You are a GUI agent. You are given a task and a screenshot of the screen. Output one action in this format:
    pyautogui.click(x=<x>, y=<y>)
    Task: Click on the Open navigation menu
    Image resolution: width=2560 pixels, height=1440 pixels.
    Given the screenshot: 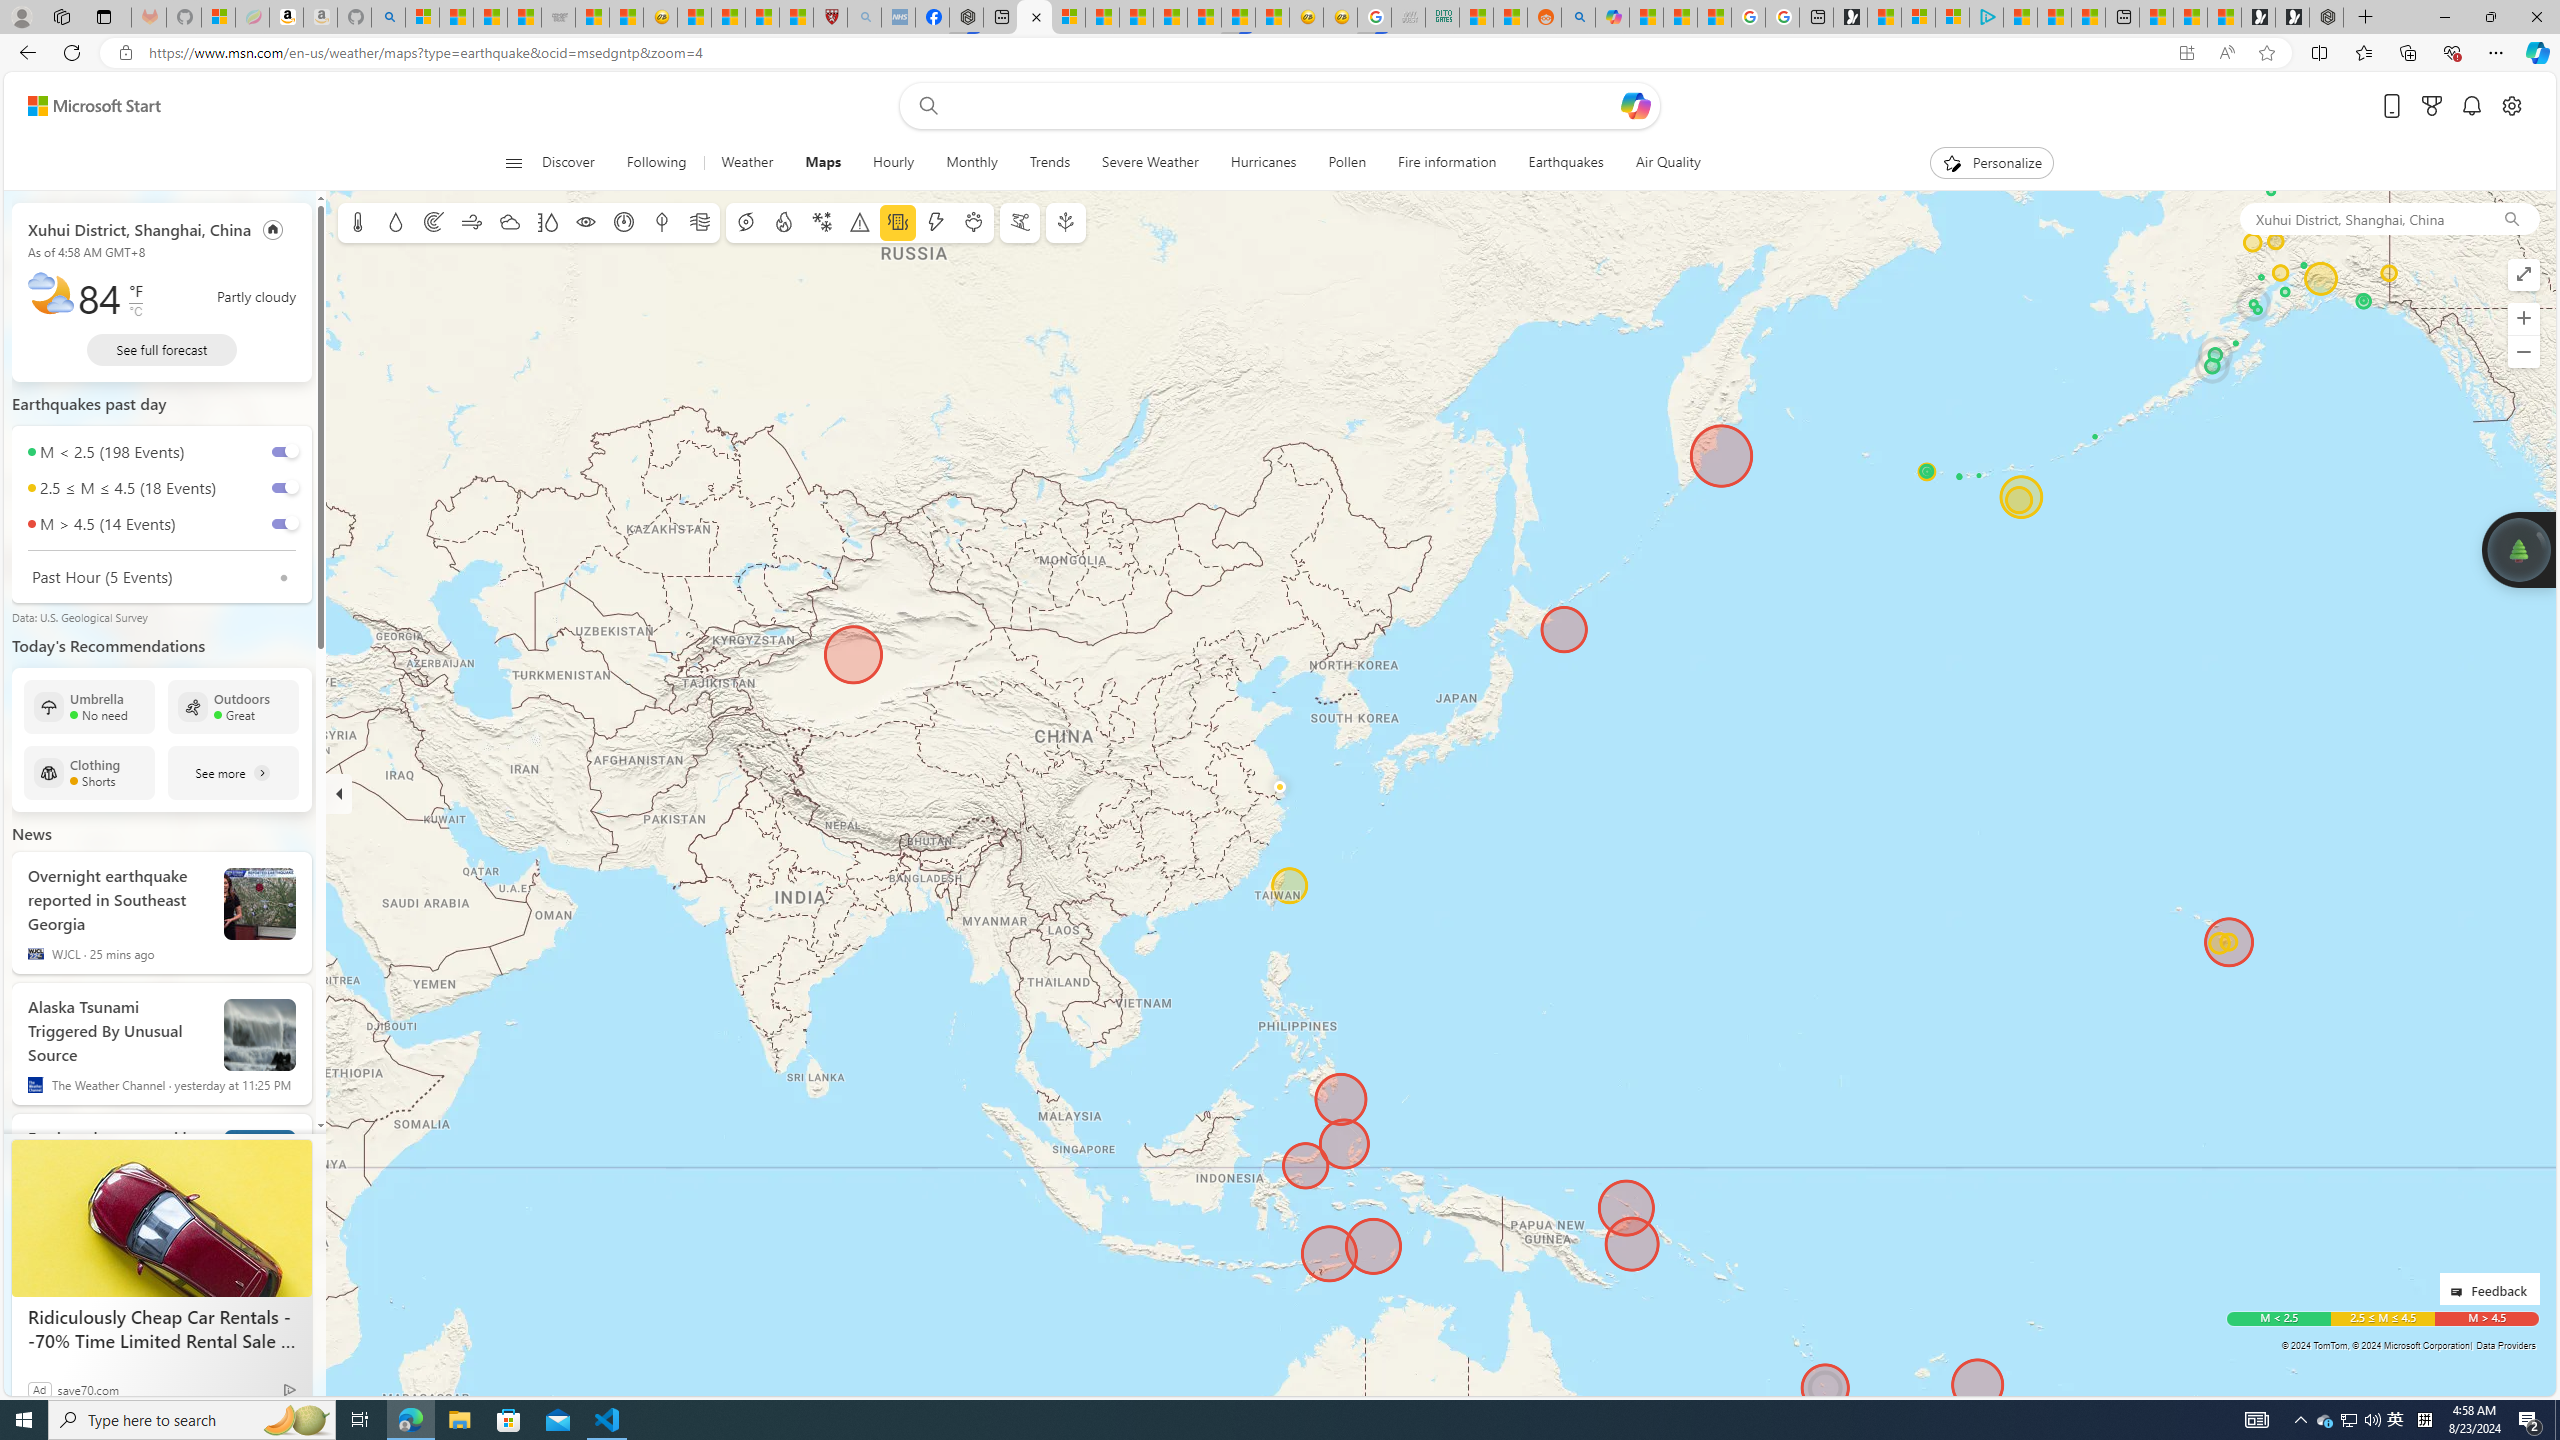 What is the action you would take?
    pyautogui.click(x=514, y=162)
    